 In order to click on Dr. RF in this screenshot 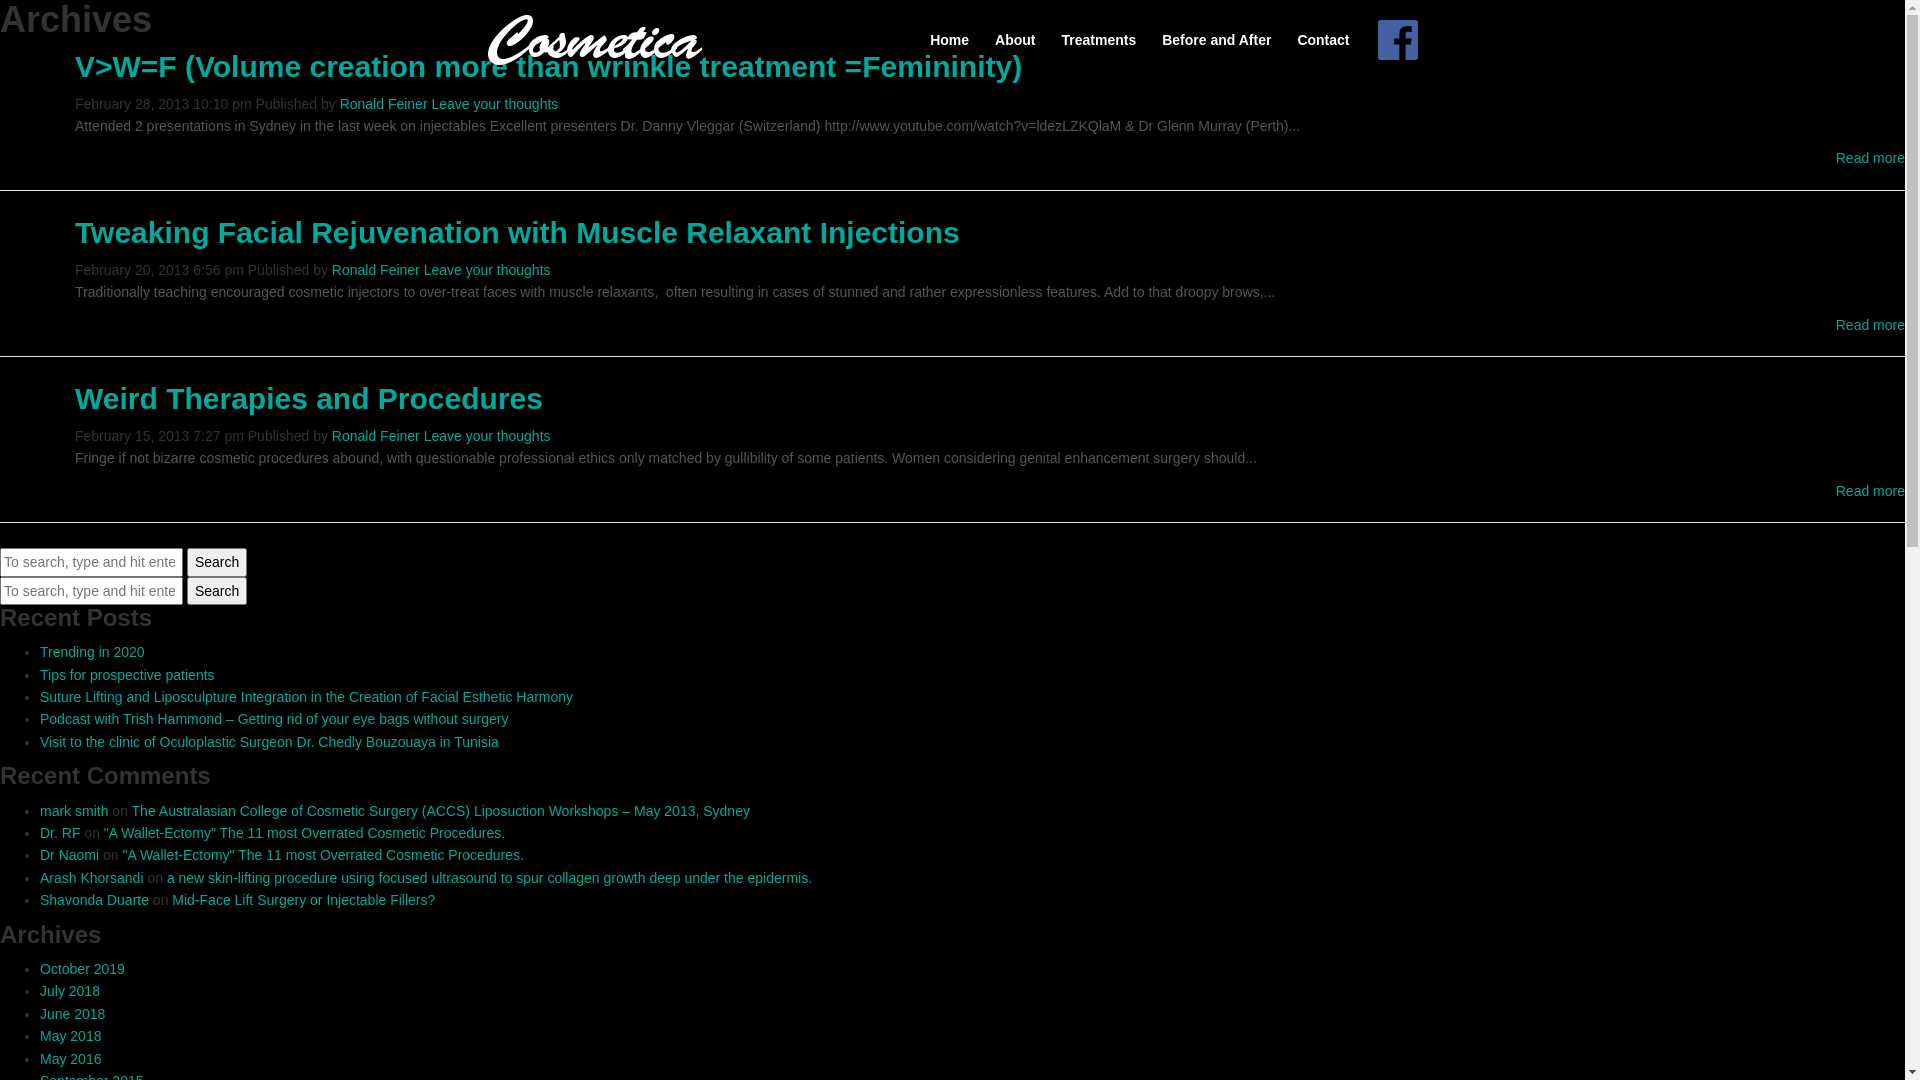, I will do `click(60, 833)`.